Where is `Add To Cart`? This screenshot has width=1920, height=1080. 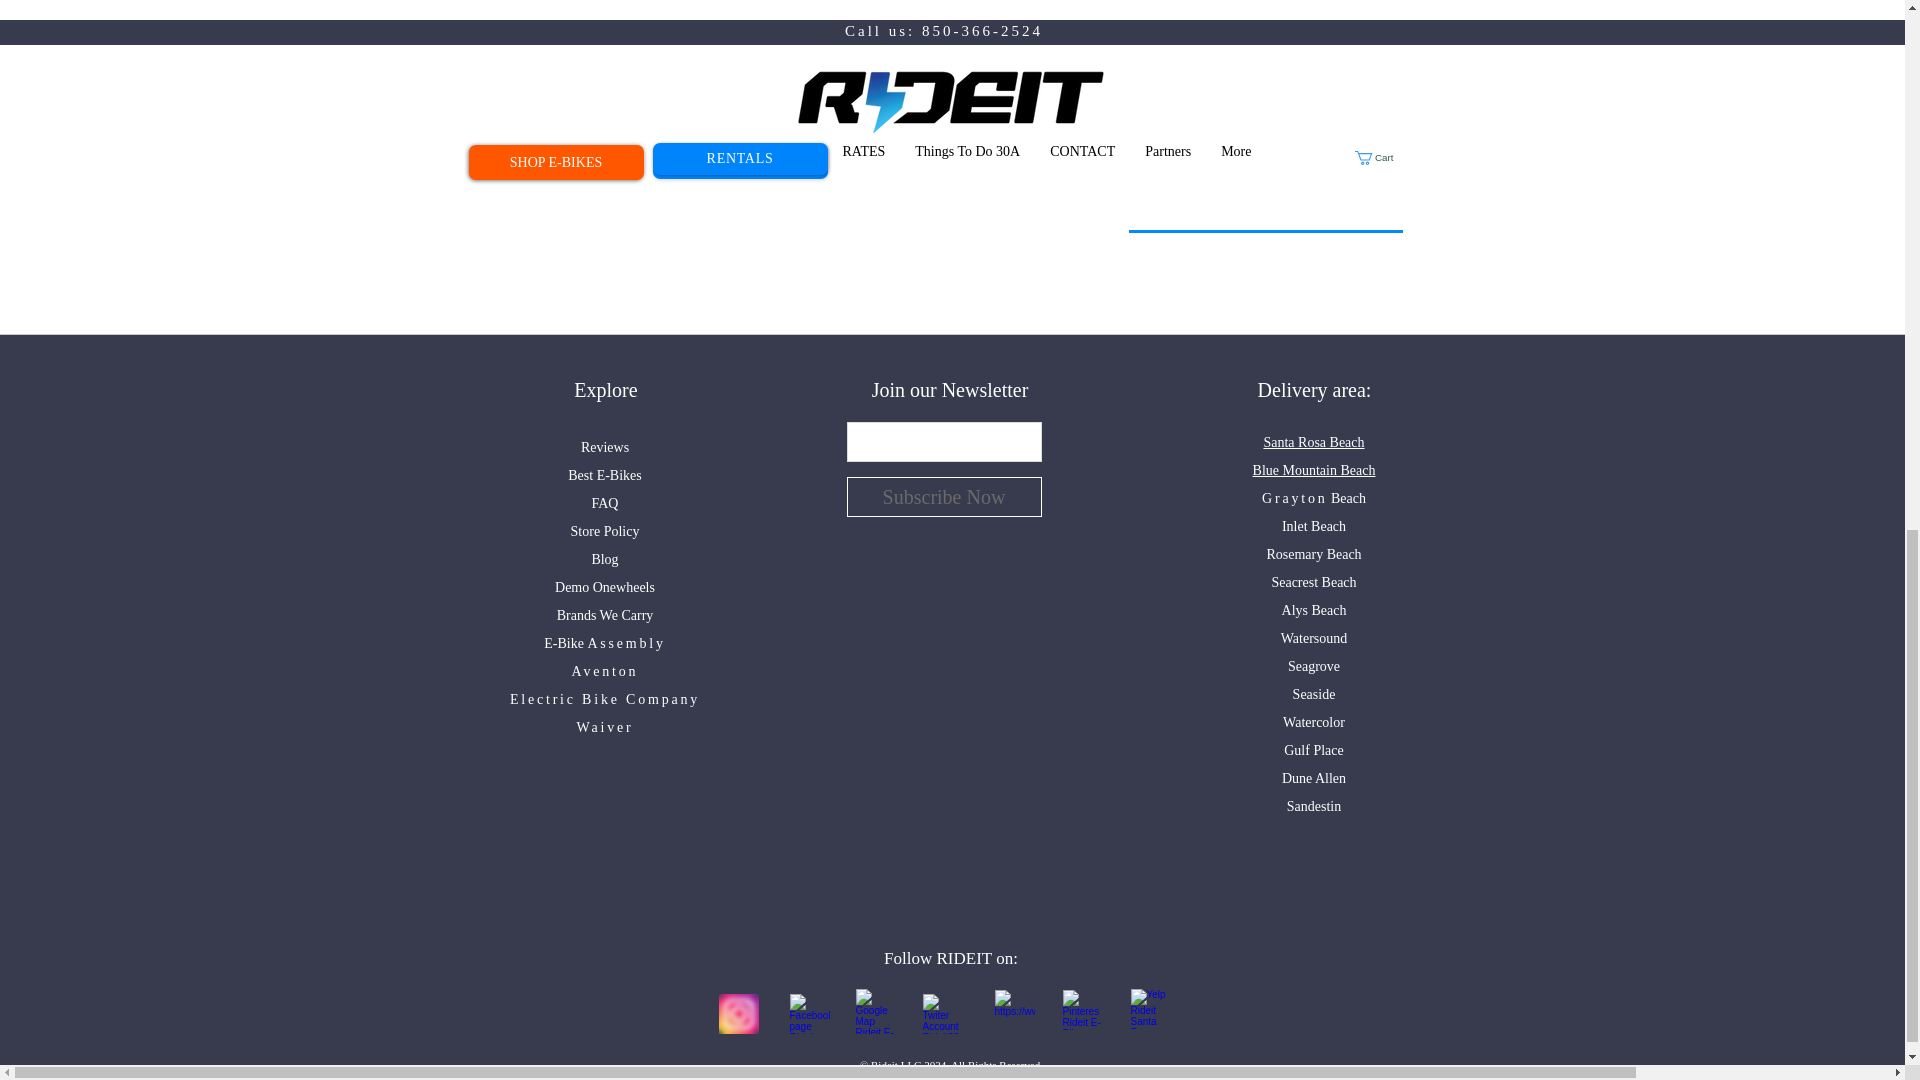 Add To Cart is located at coordinates (1264, 148).